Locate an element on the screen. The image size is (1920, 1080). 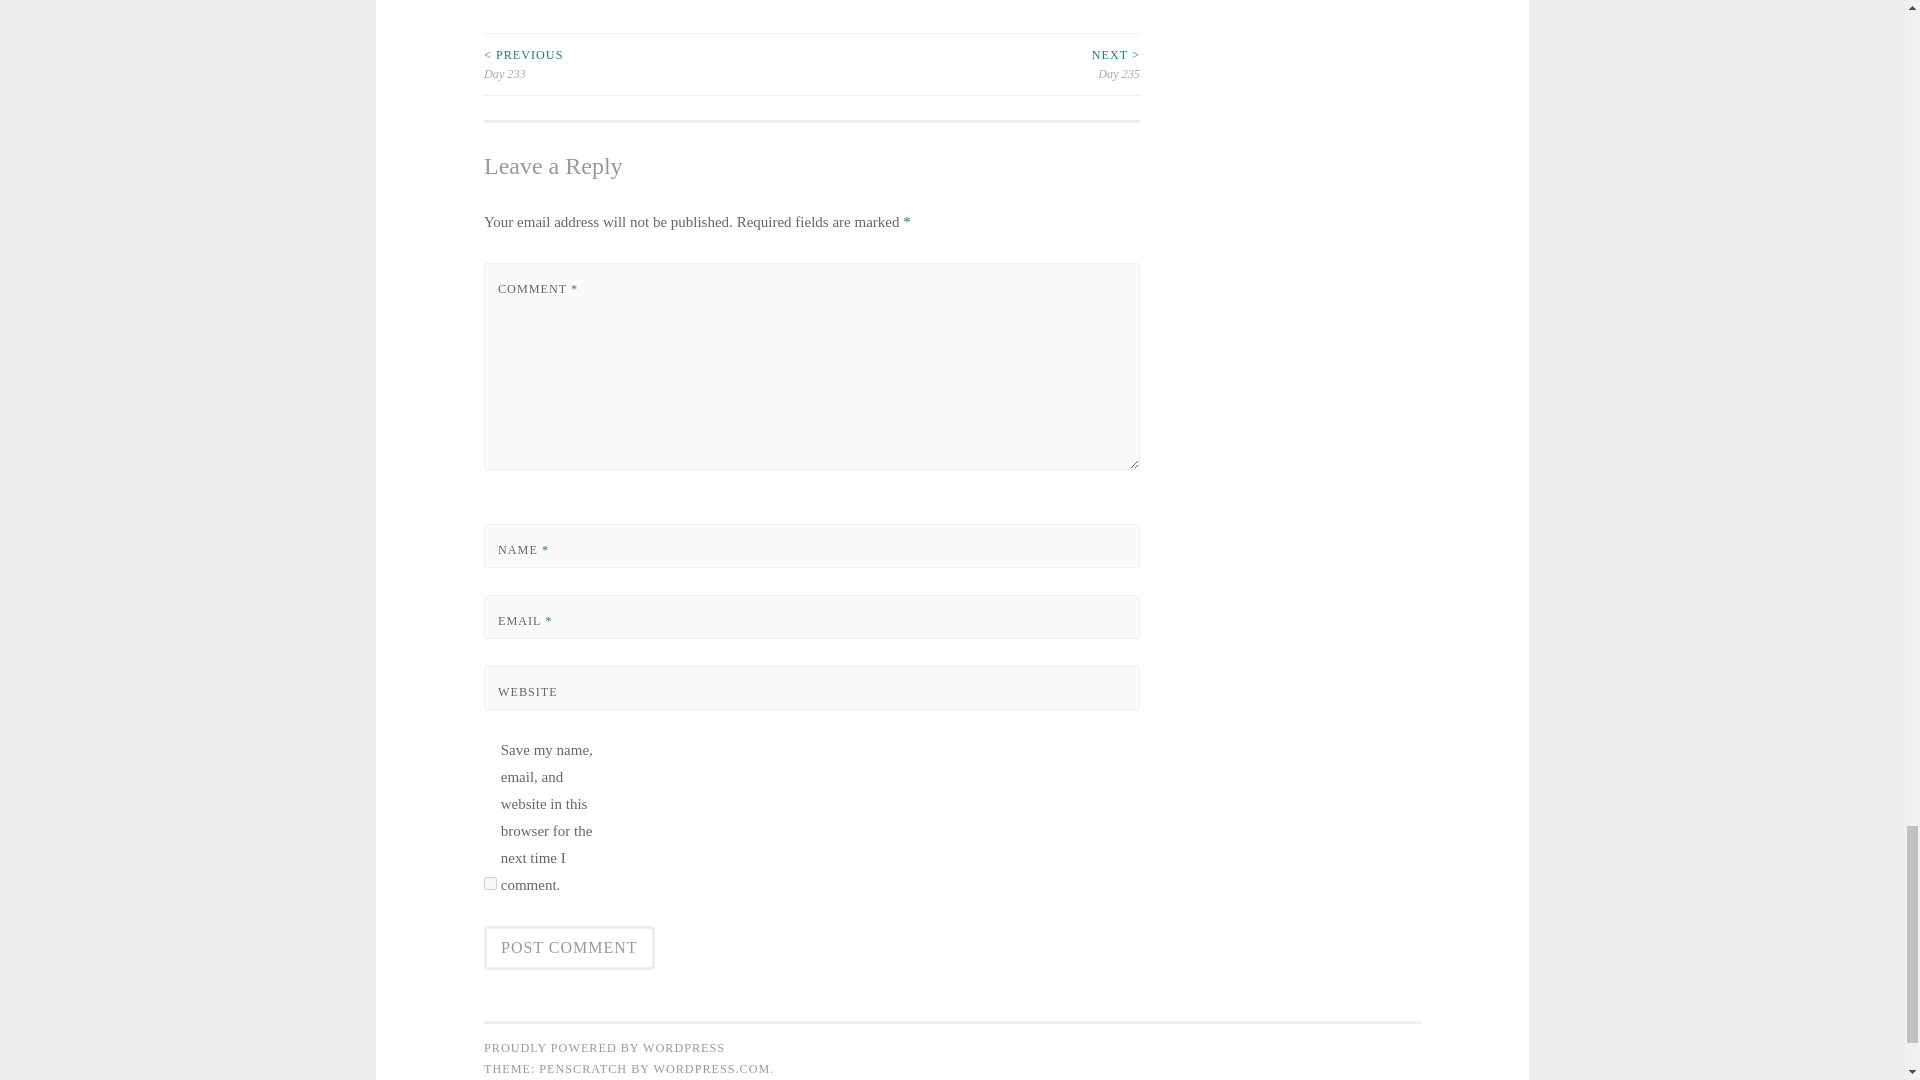
yes is located at coordinates (490, 882).